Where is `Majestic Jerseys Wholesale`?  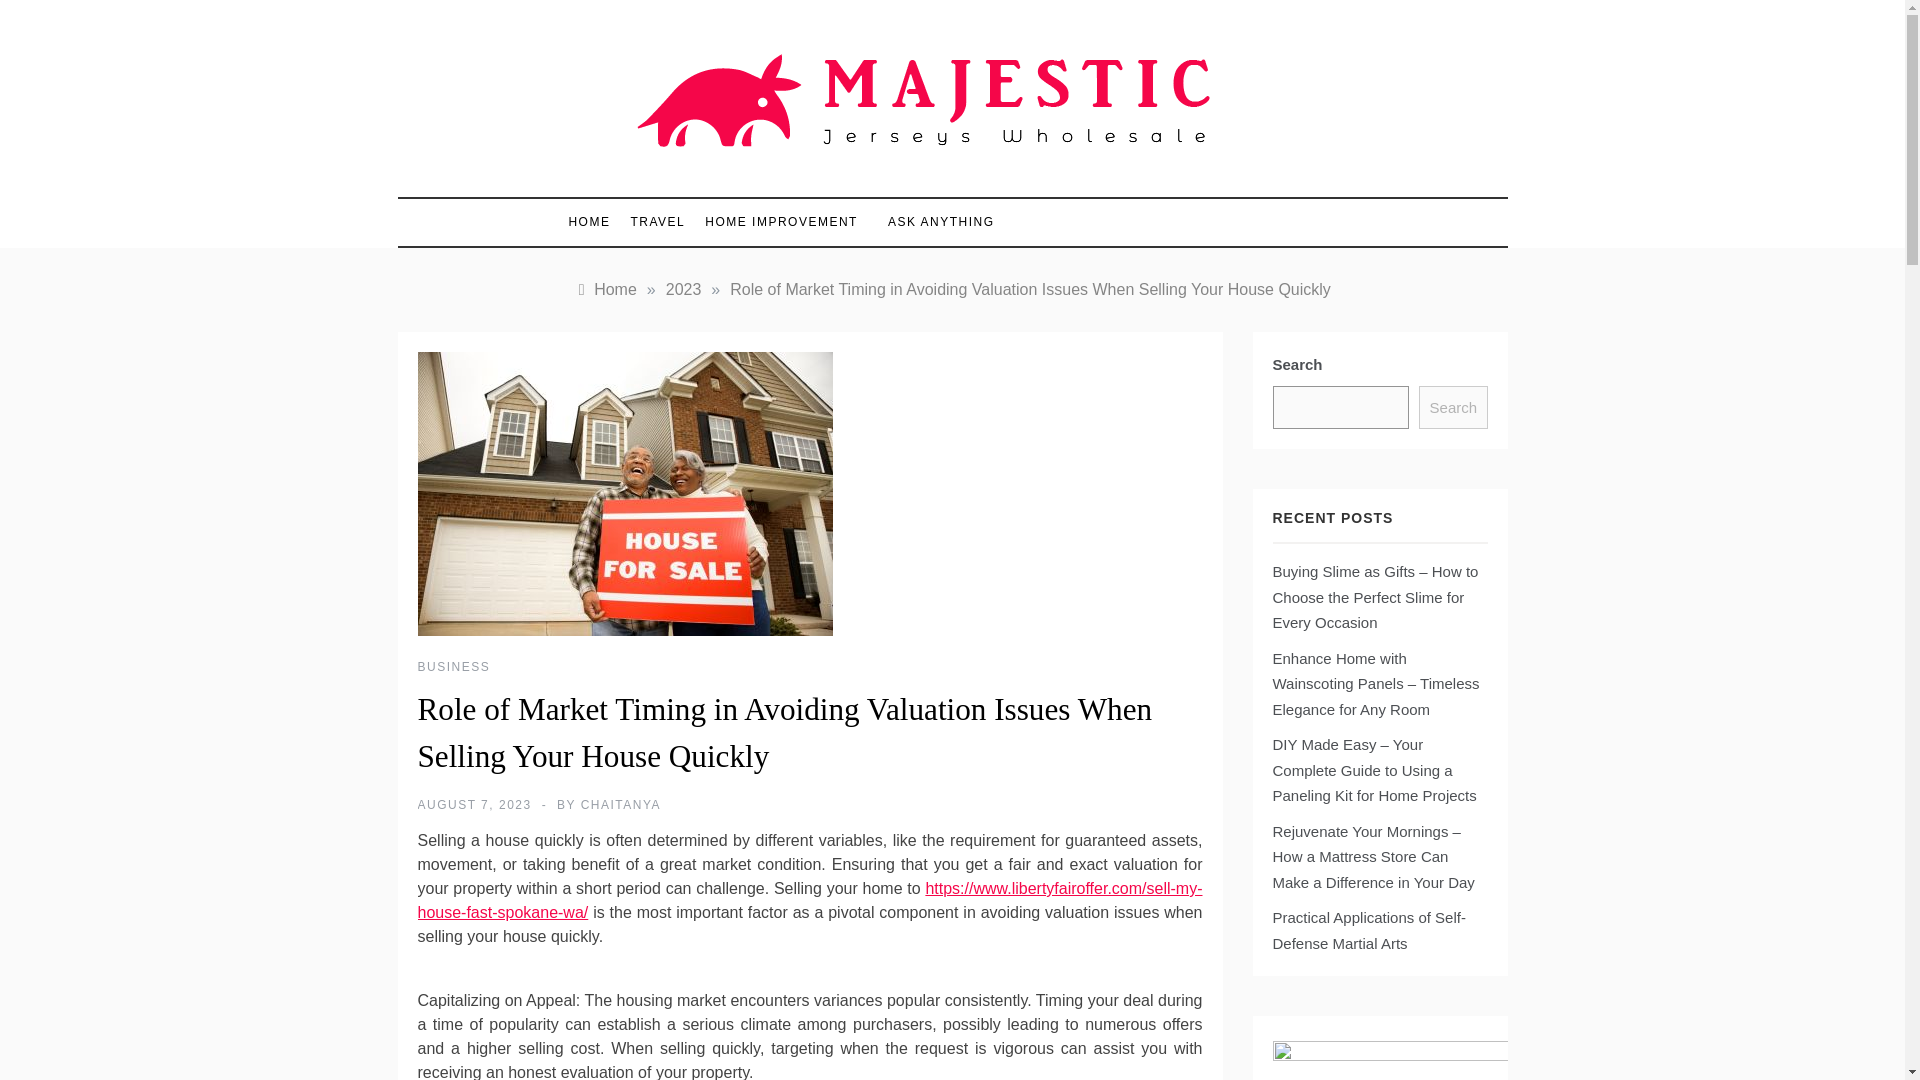
Majestic Jerseys Wholesale is located at coordinates (867, 178).